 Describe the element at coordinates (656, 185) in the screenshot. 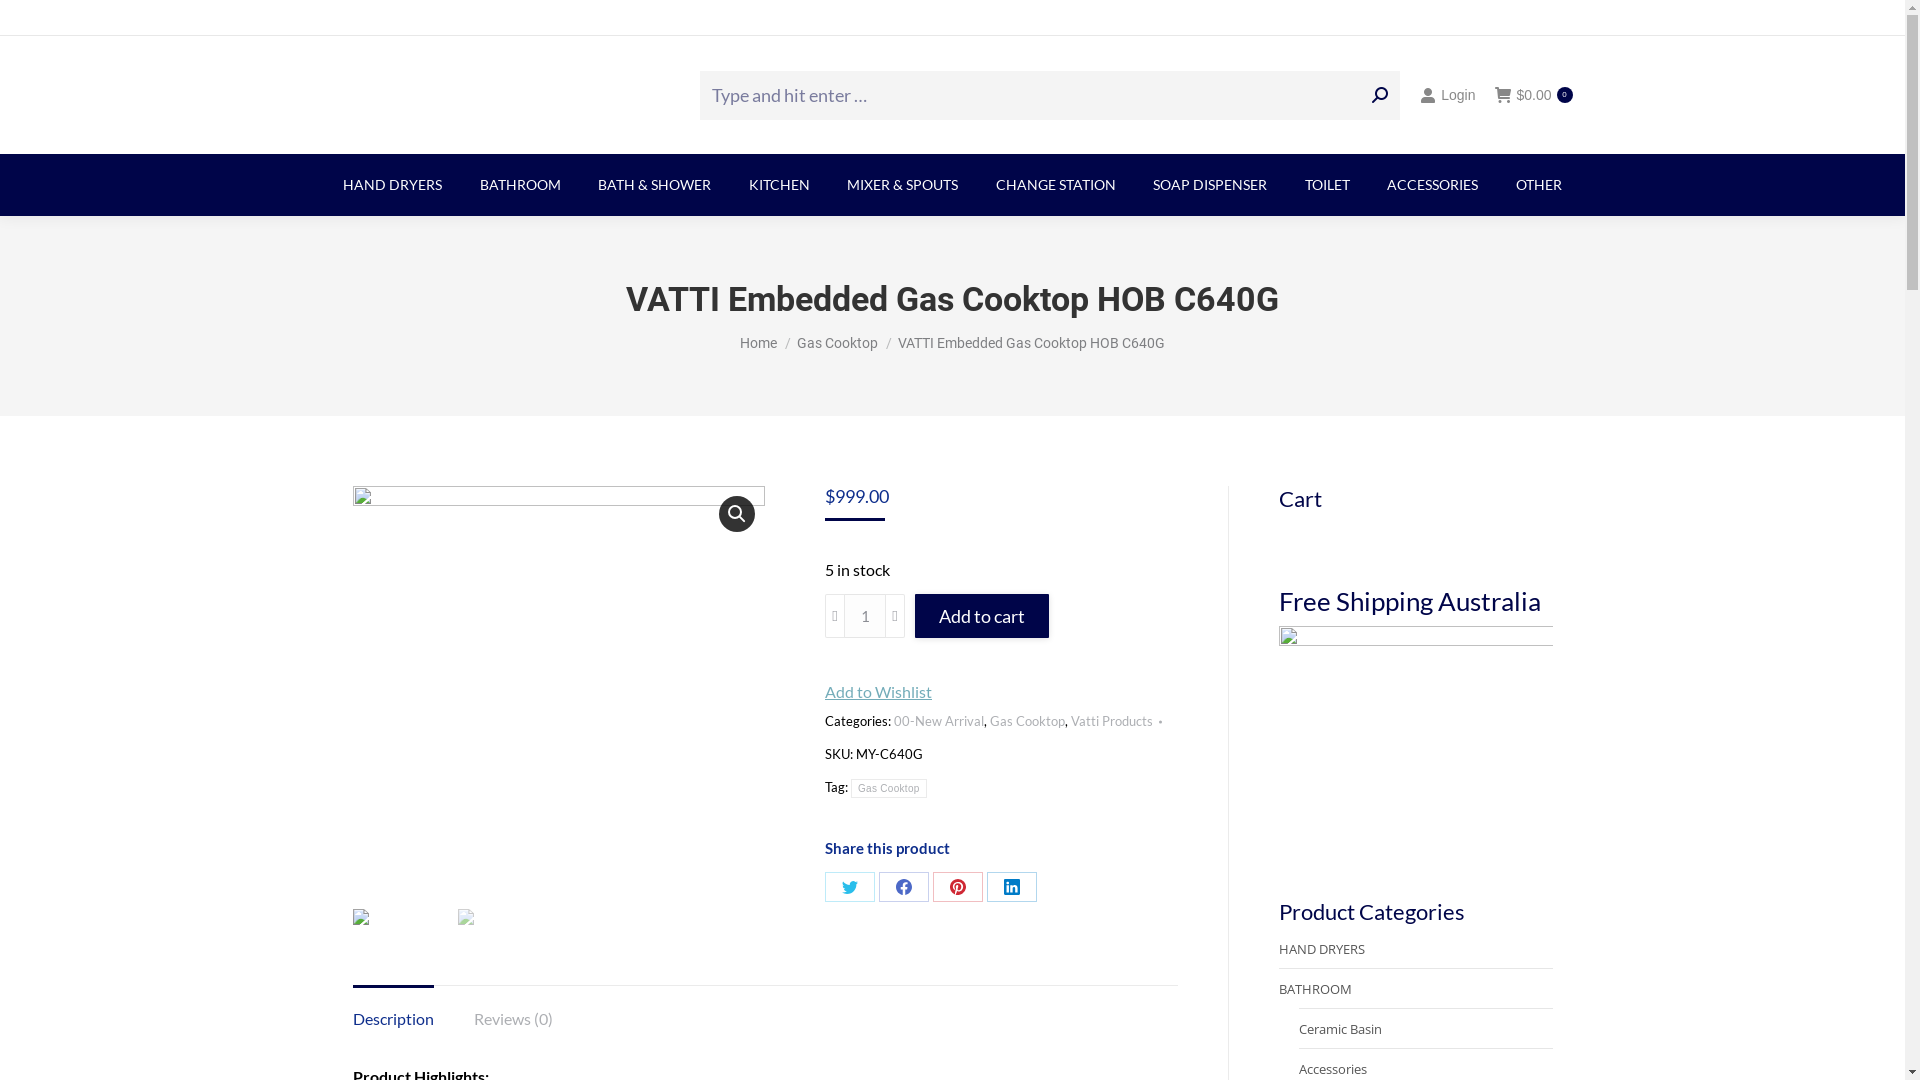

I see `BATH & SHOWER` at that location.